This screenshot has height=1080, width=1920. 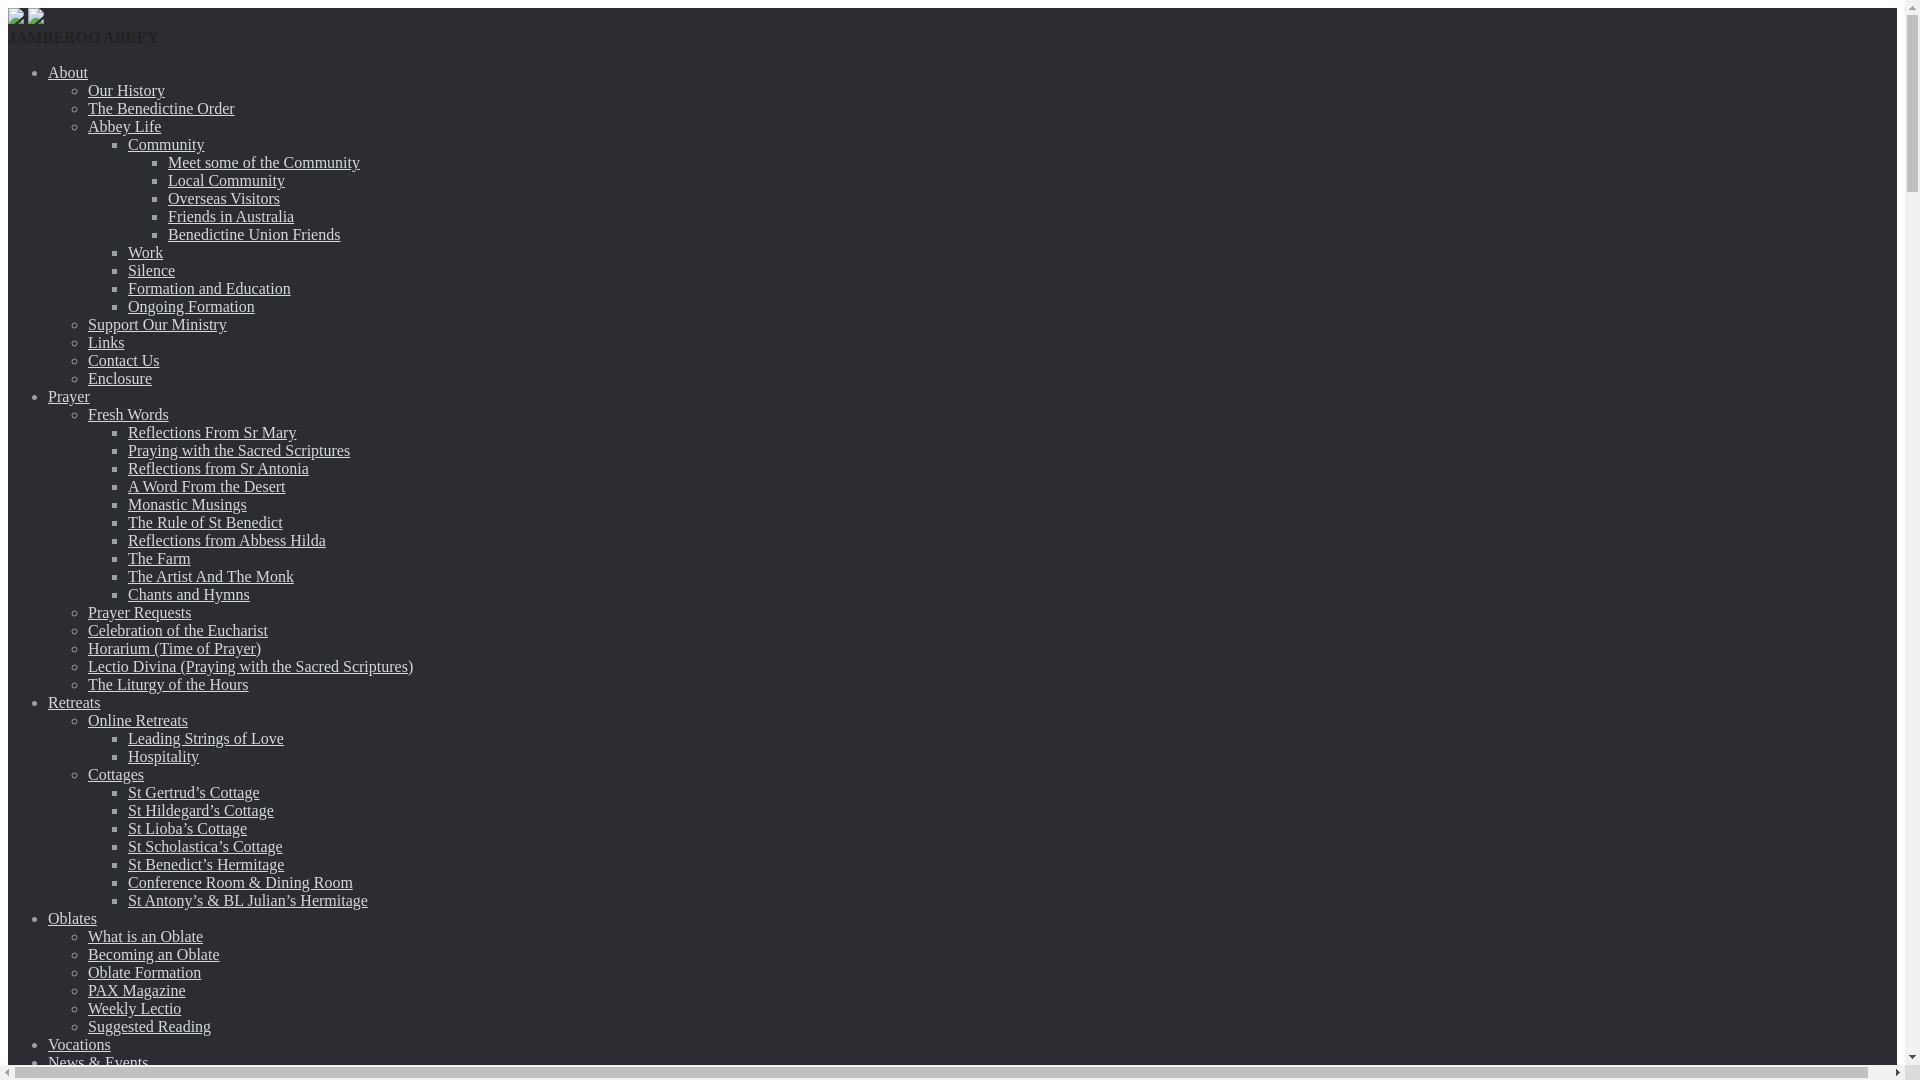 I want to click on Reflections from Abbess Hilda, so click(x=227, y=540).